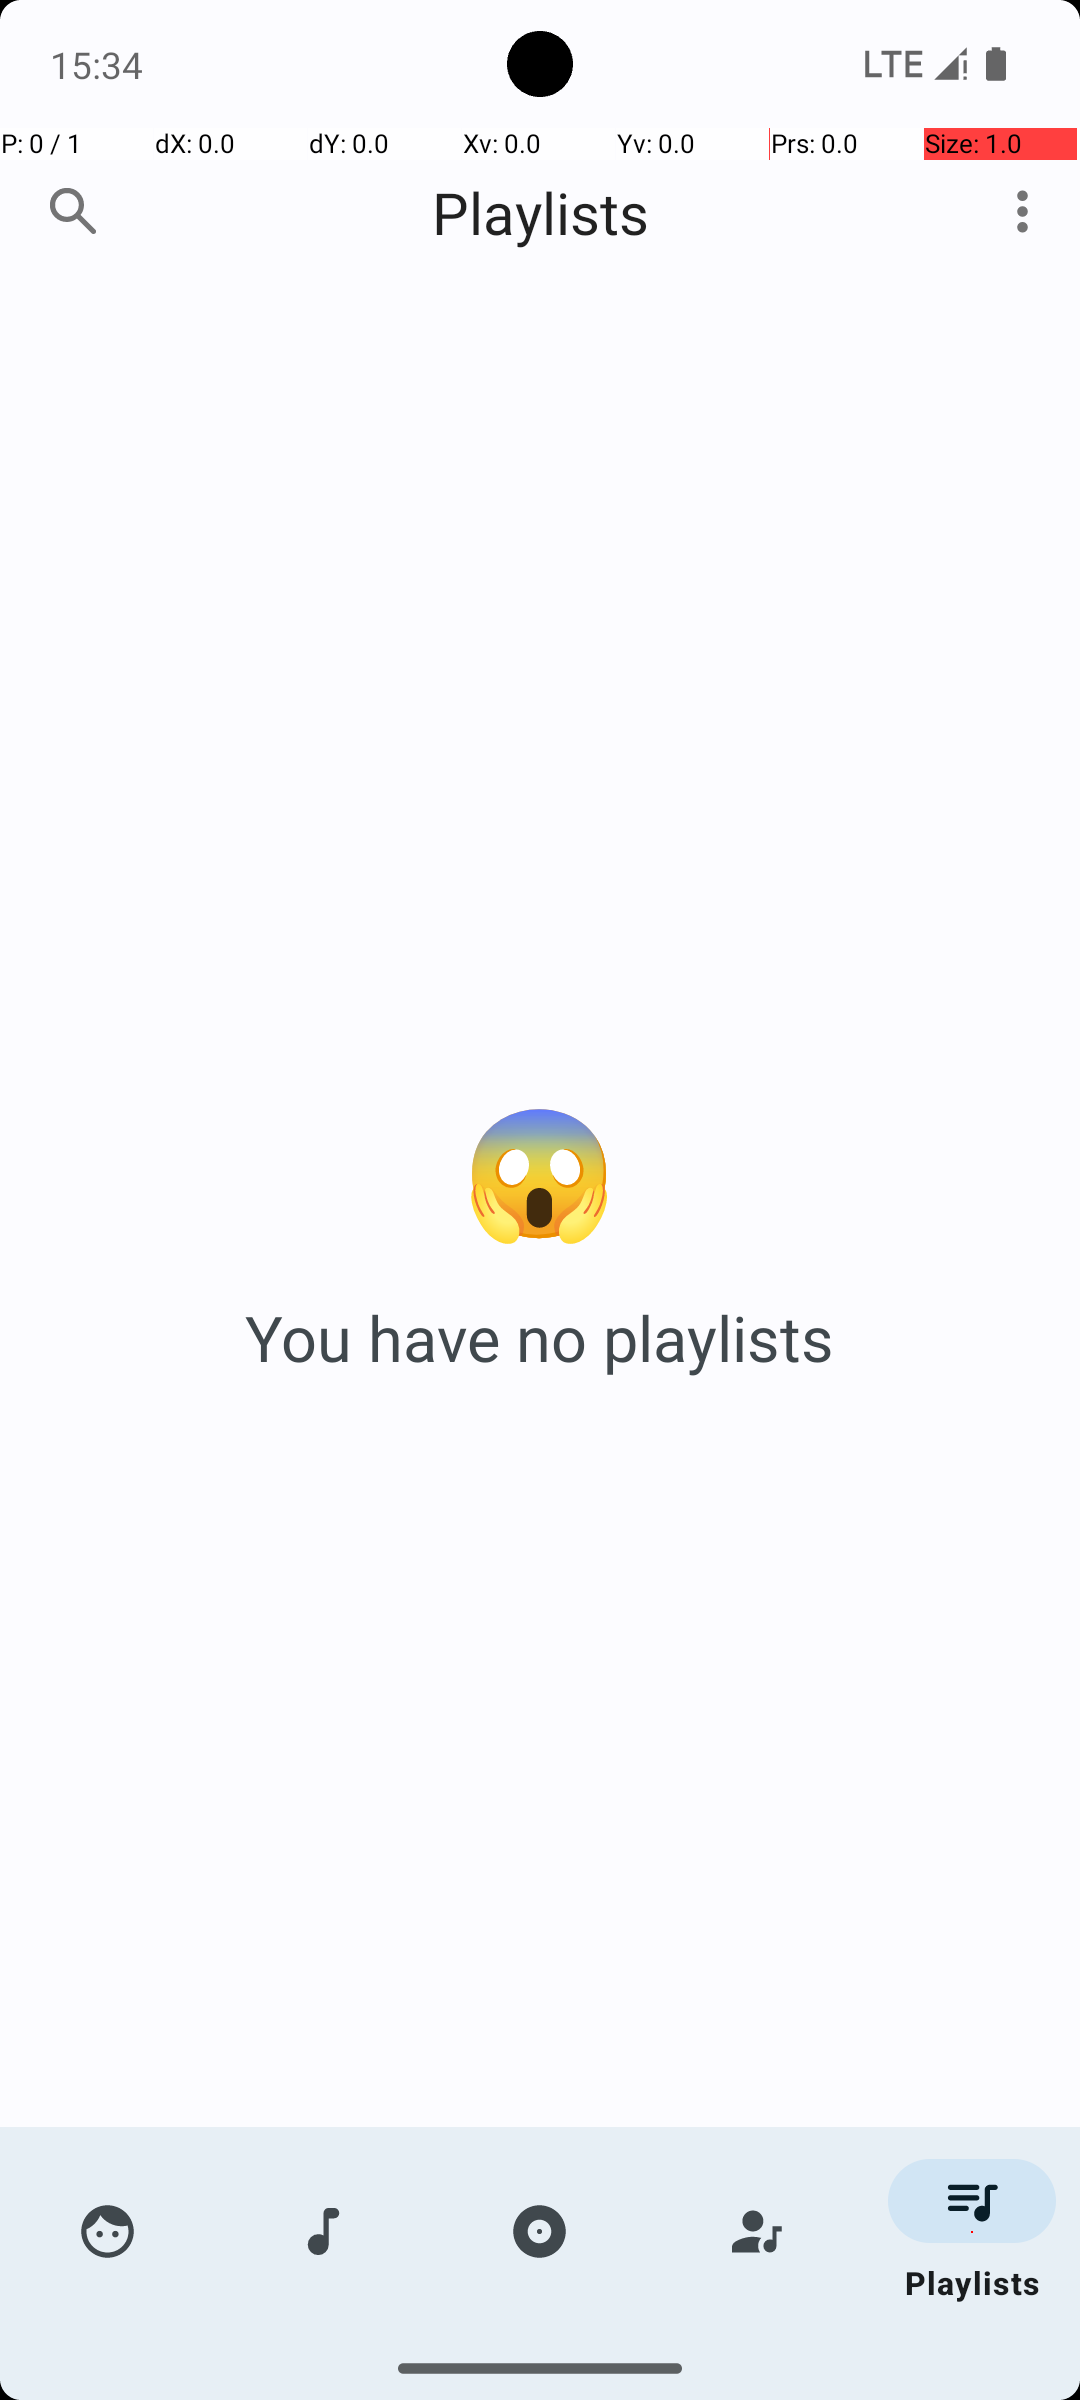 Image resolution: width=1080 pixels, height=2400 pixels. I want to click on Playlists, so click(540, 212).